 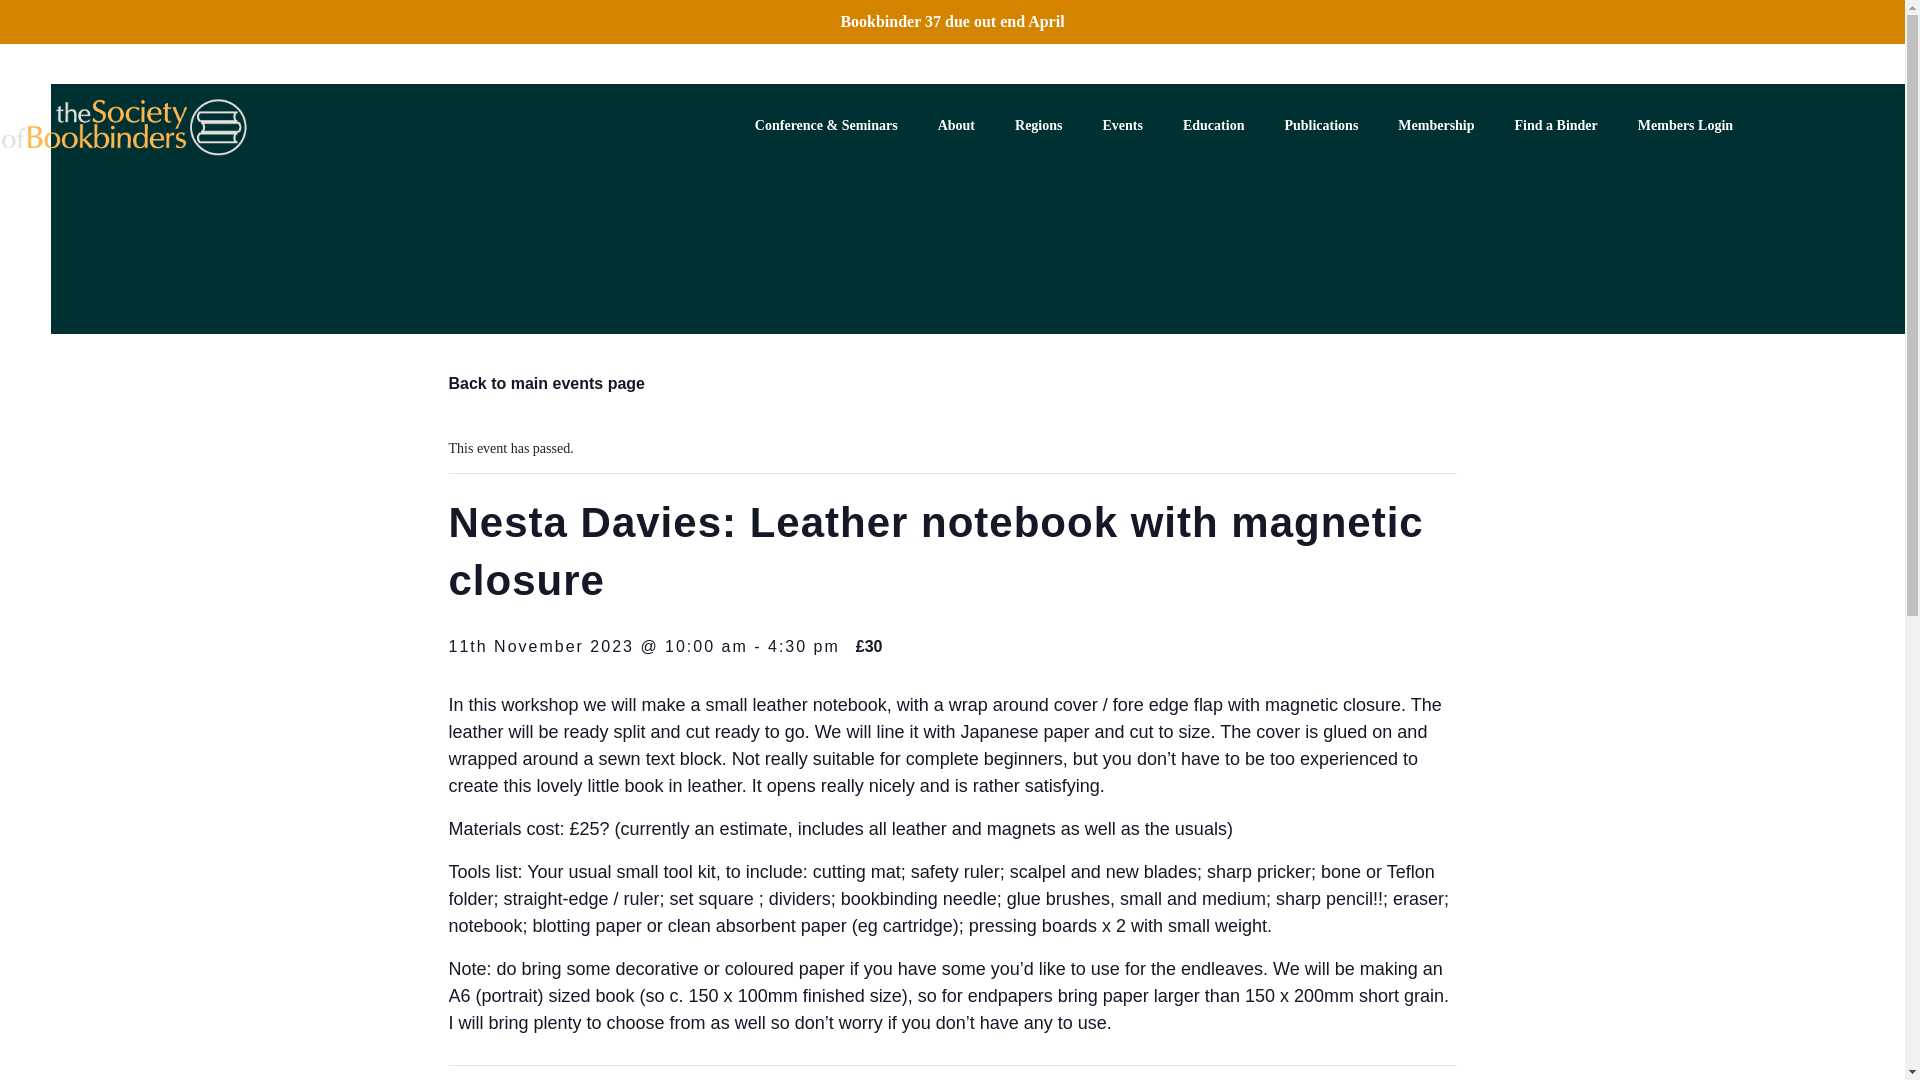 What do you see at coordinates (1685, 126) in the screenshot?
I see `Members Login` at bounding box center [1685, 126].